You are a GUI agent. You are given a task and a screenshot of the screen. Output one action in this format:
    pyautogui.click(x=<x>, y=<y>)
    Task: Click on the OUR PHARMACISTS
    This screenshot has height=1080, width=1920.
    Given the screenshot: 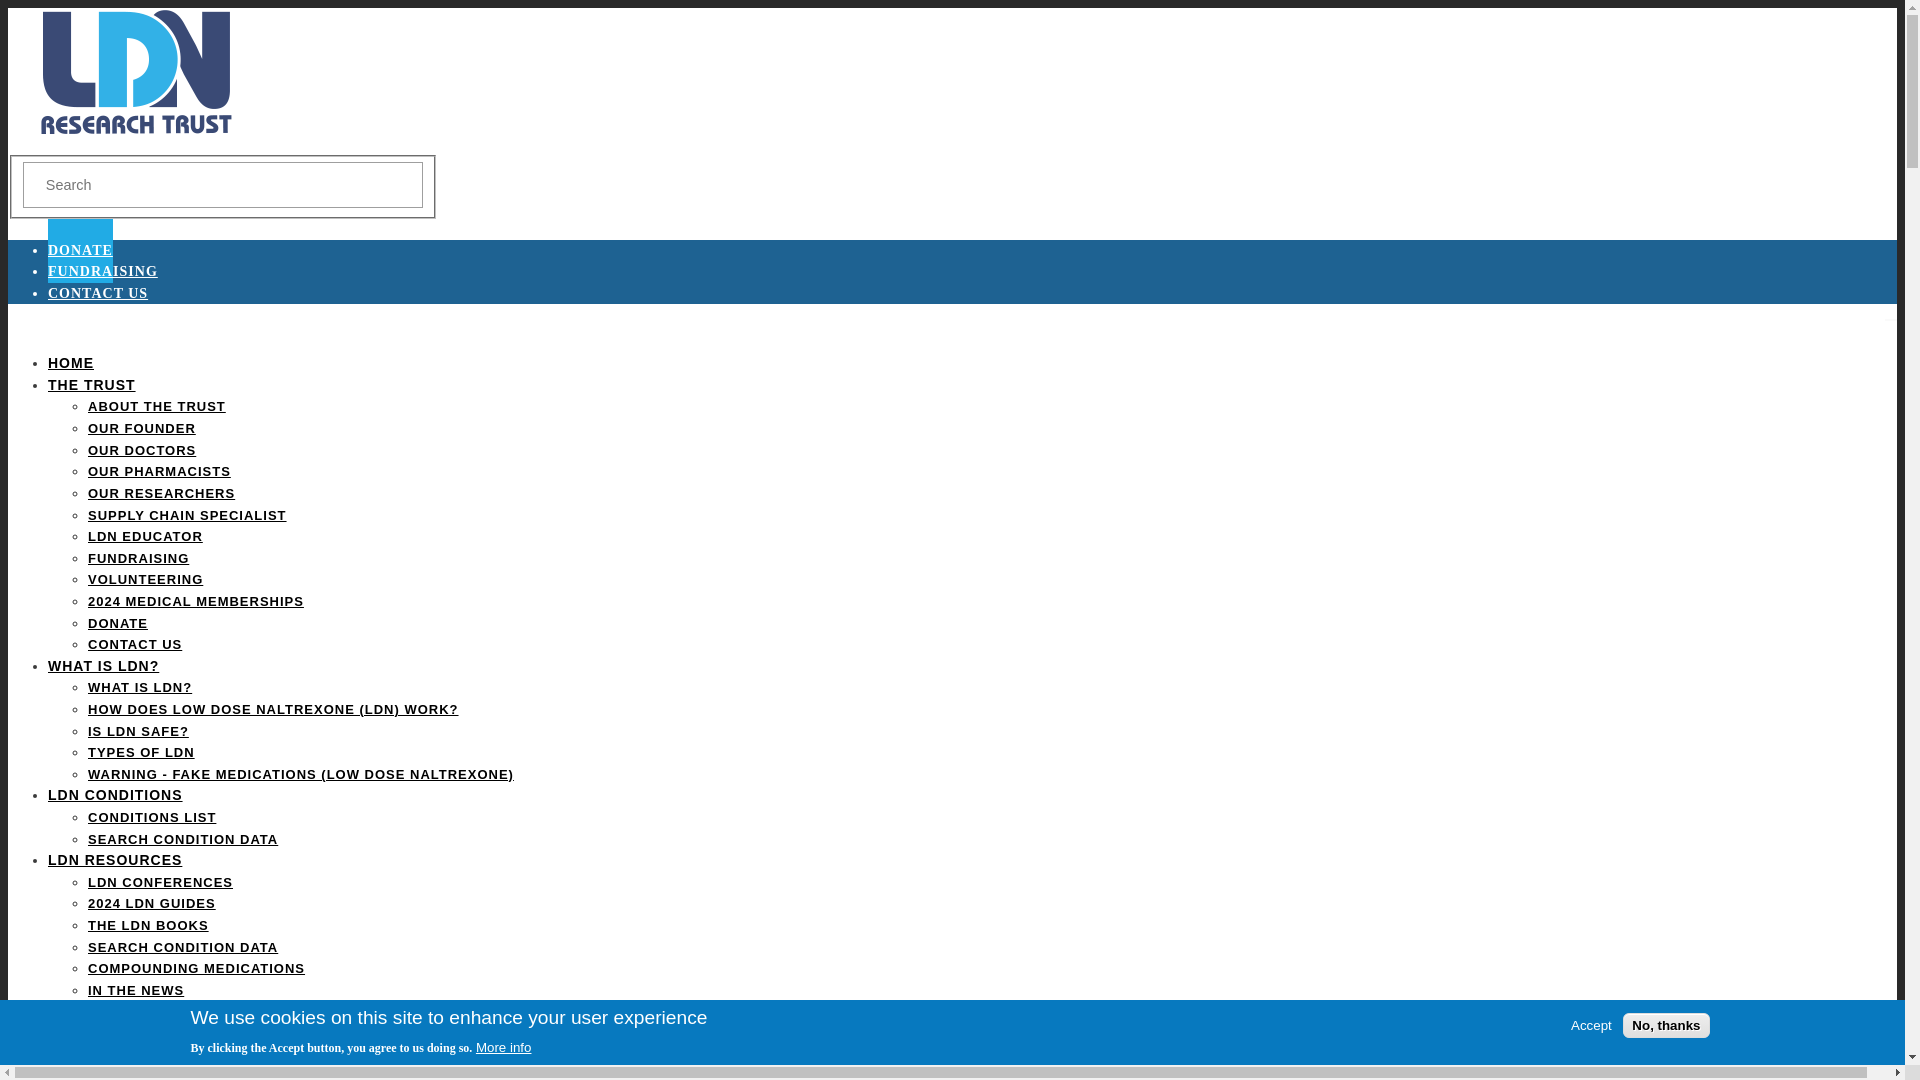 What is the action you would take?
    pyautogui.click(x=159, y=472)
    